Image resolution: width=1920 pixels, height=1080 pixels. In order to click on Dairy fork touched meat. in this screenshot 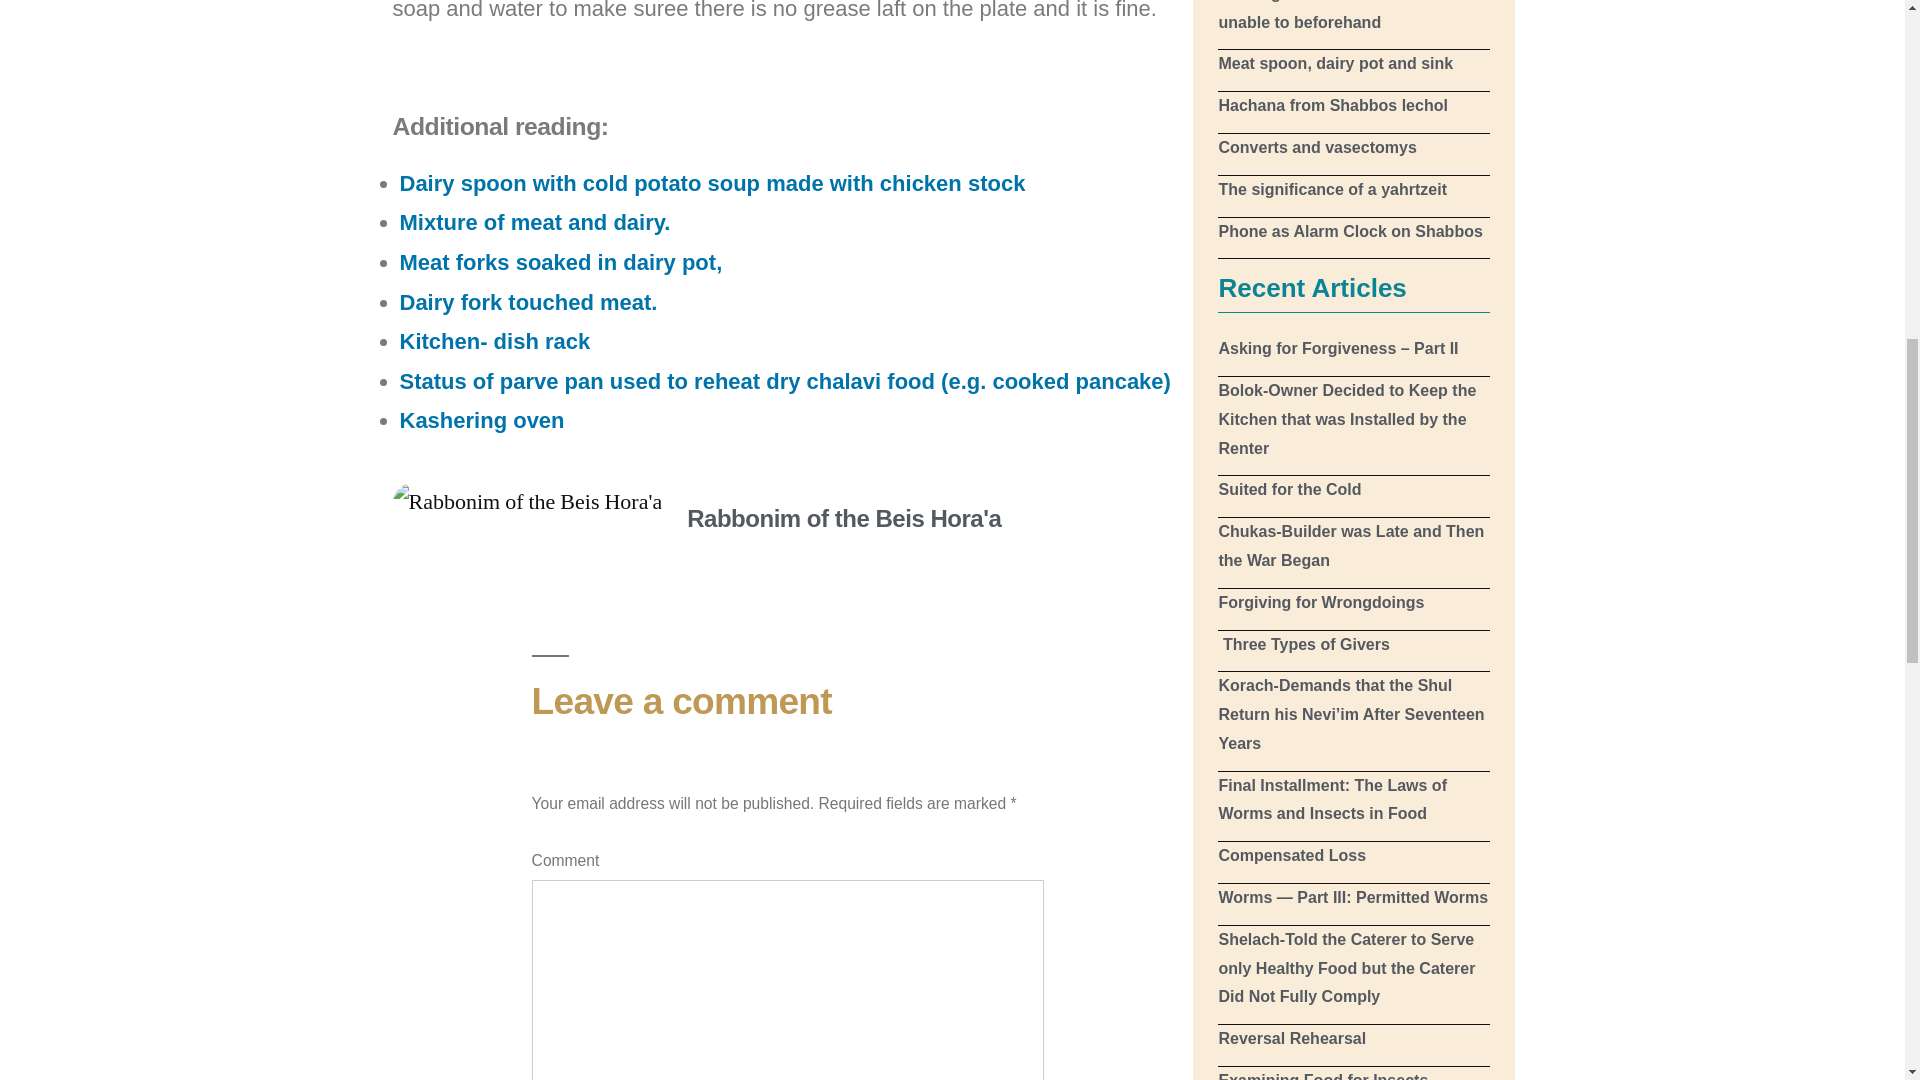, I will do `click(528, 302)`.